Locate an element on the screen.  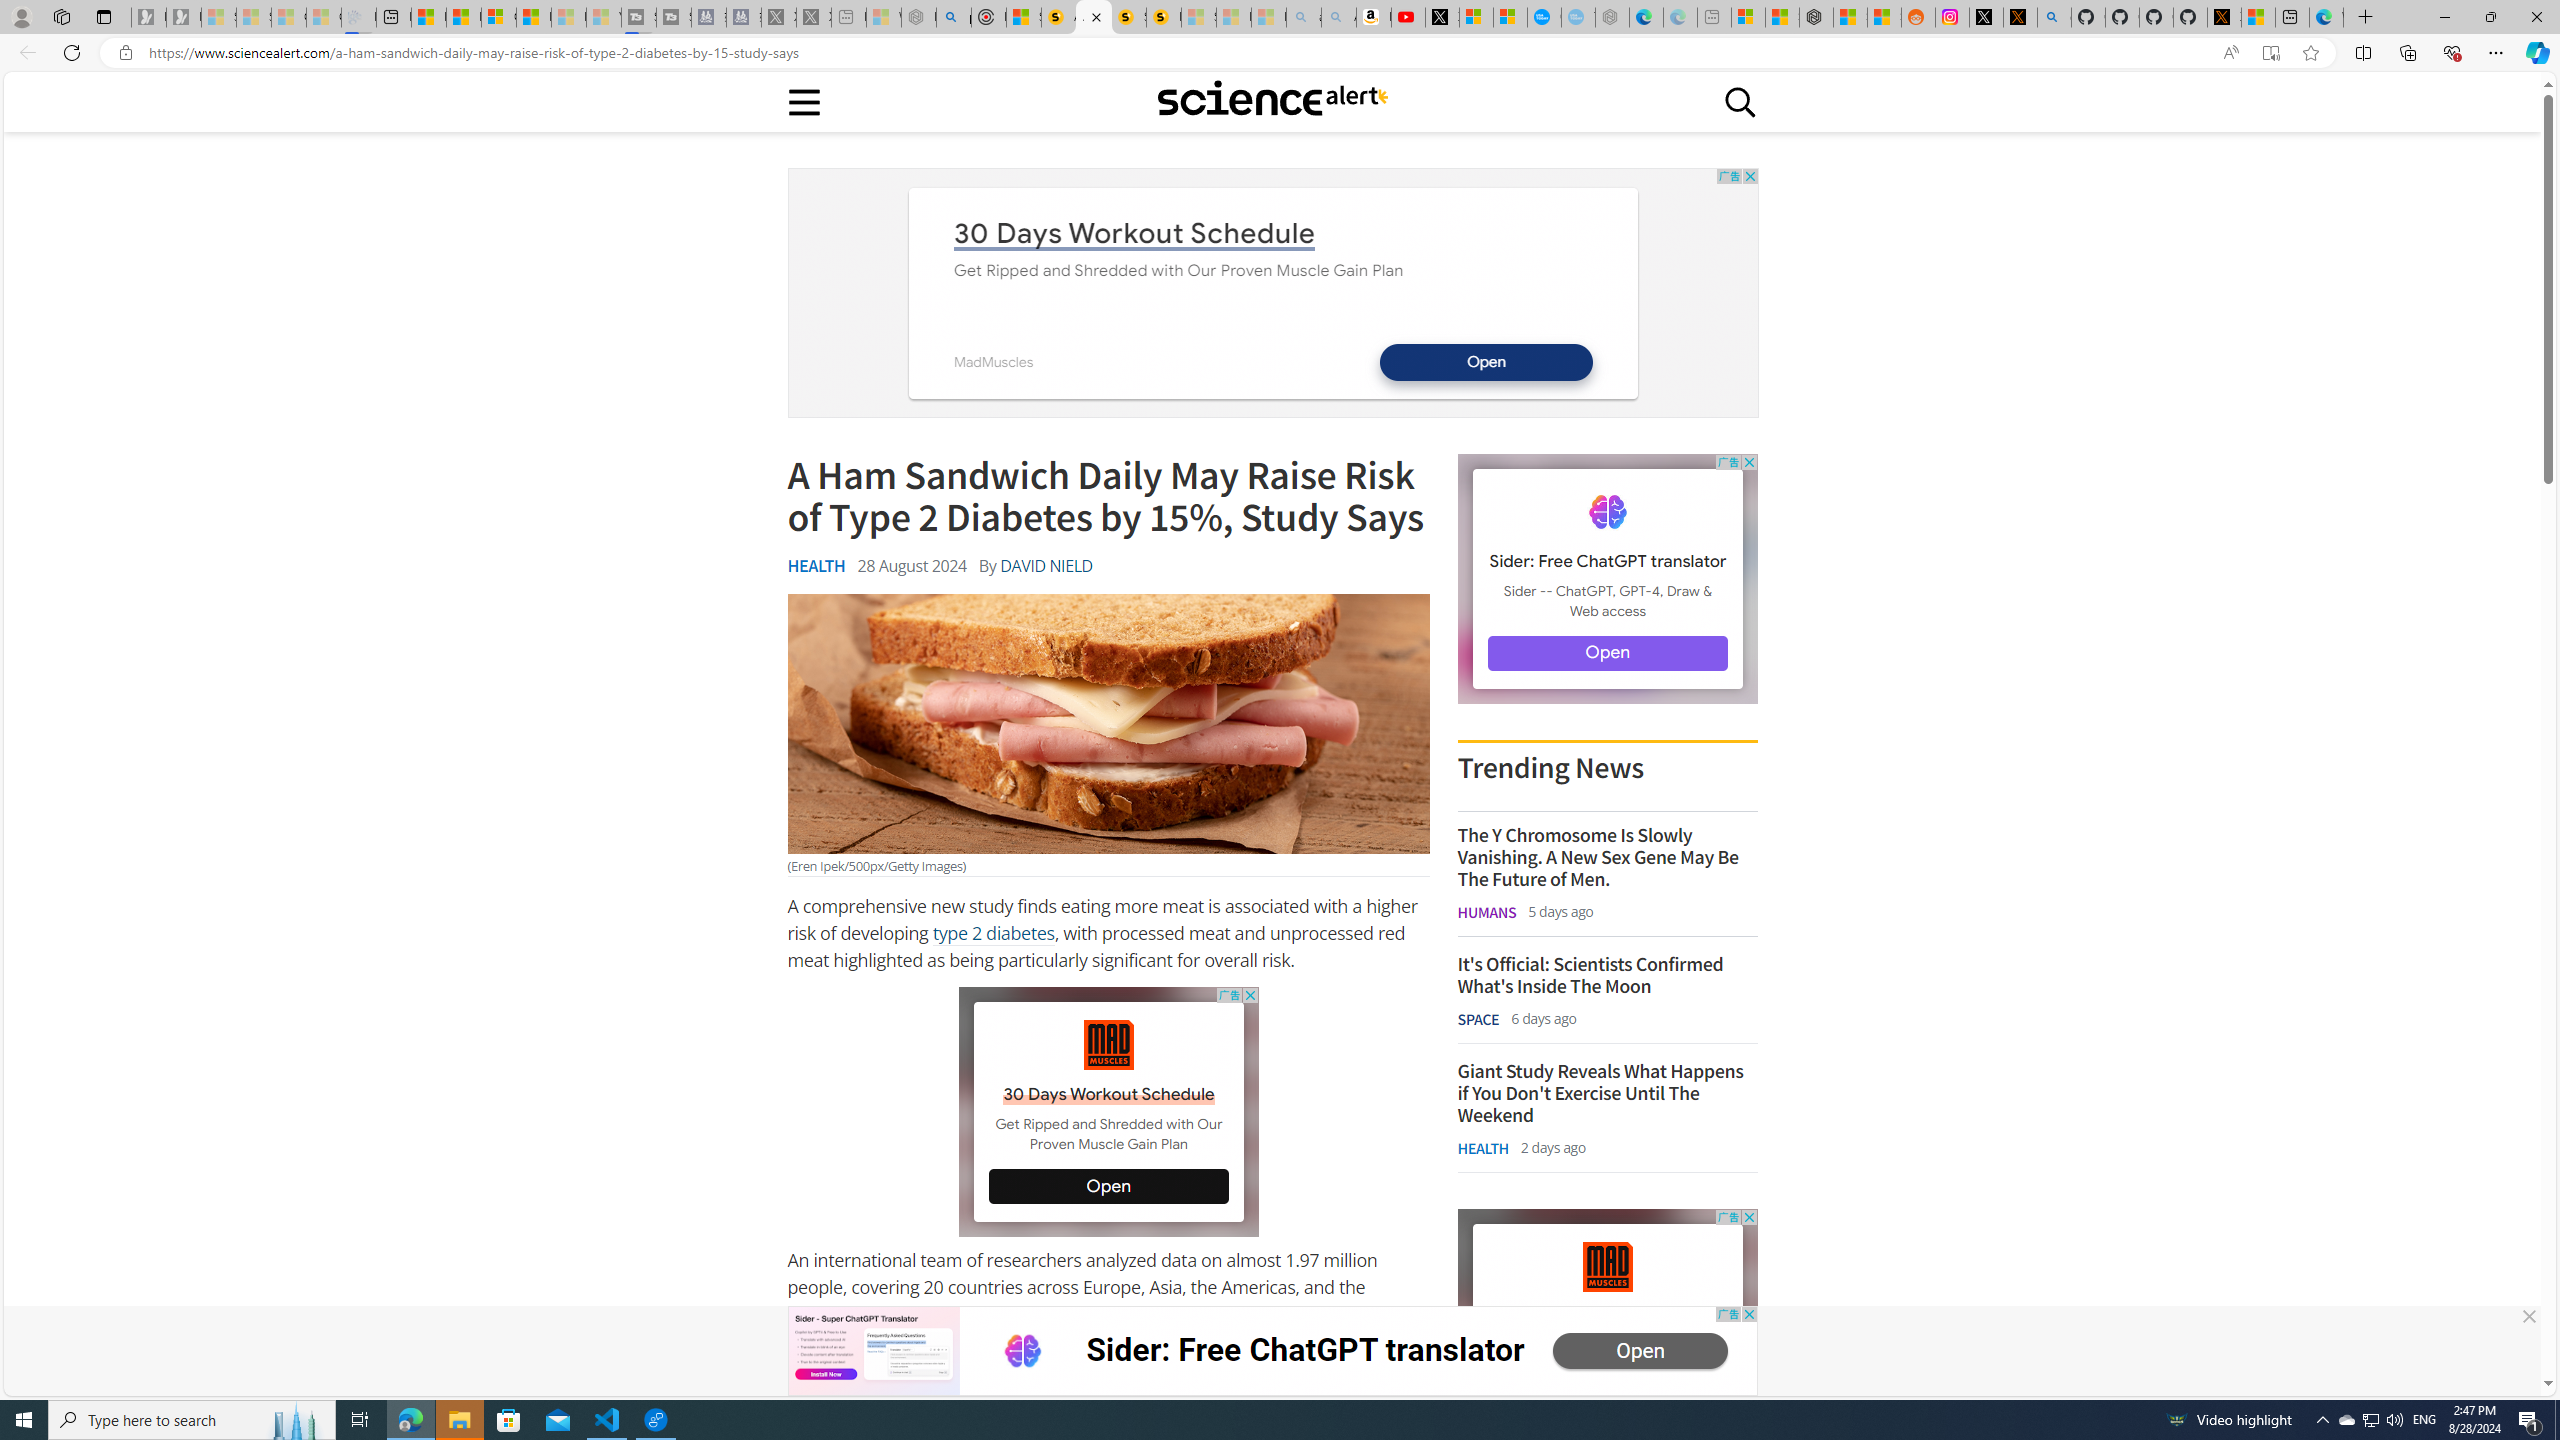
Welcome to Microsoft Edge is located at coordinates (2326, 17).